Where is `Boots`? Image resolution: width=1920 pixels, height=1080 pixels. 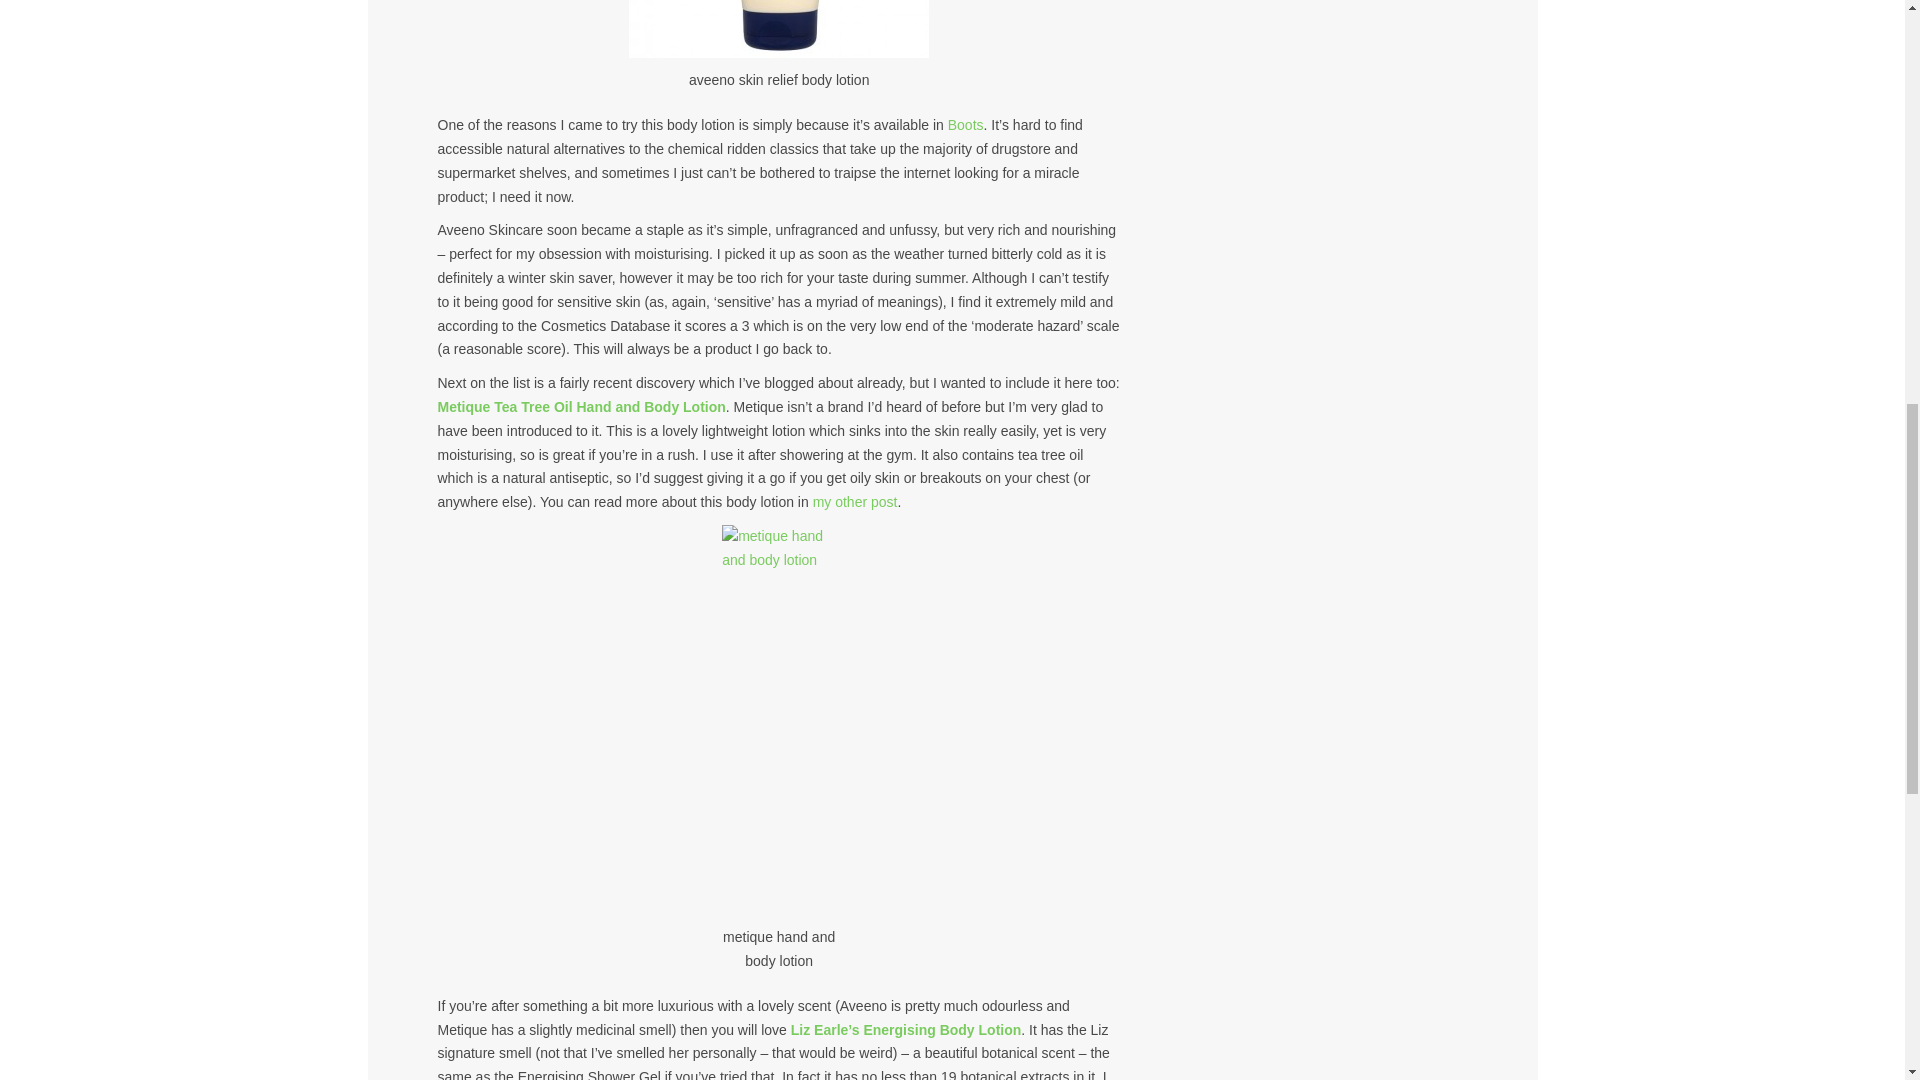
Boots is located at coordinates (966, 124).